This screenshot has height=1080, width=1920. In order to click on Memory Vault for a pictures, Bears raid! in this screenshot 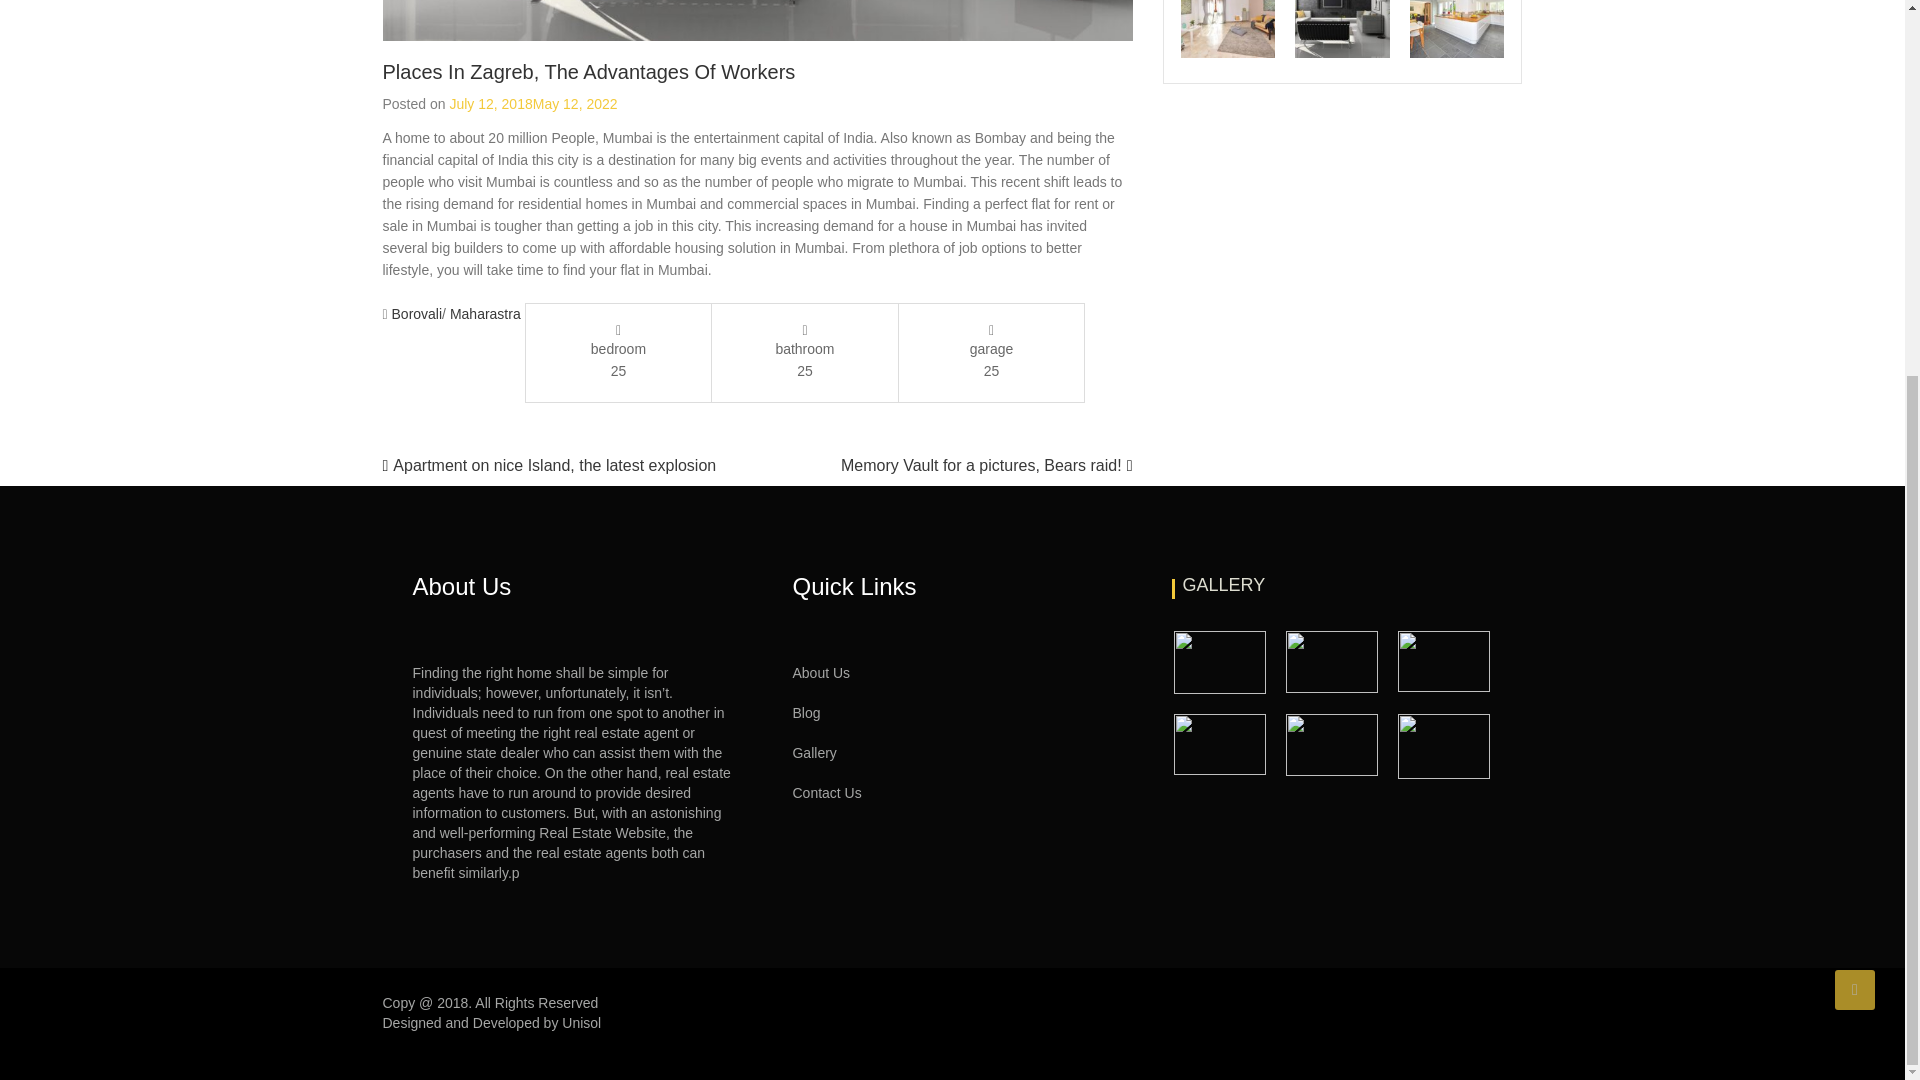, I will do `click(981, 465)`.